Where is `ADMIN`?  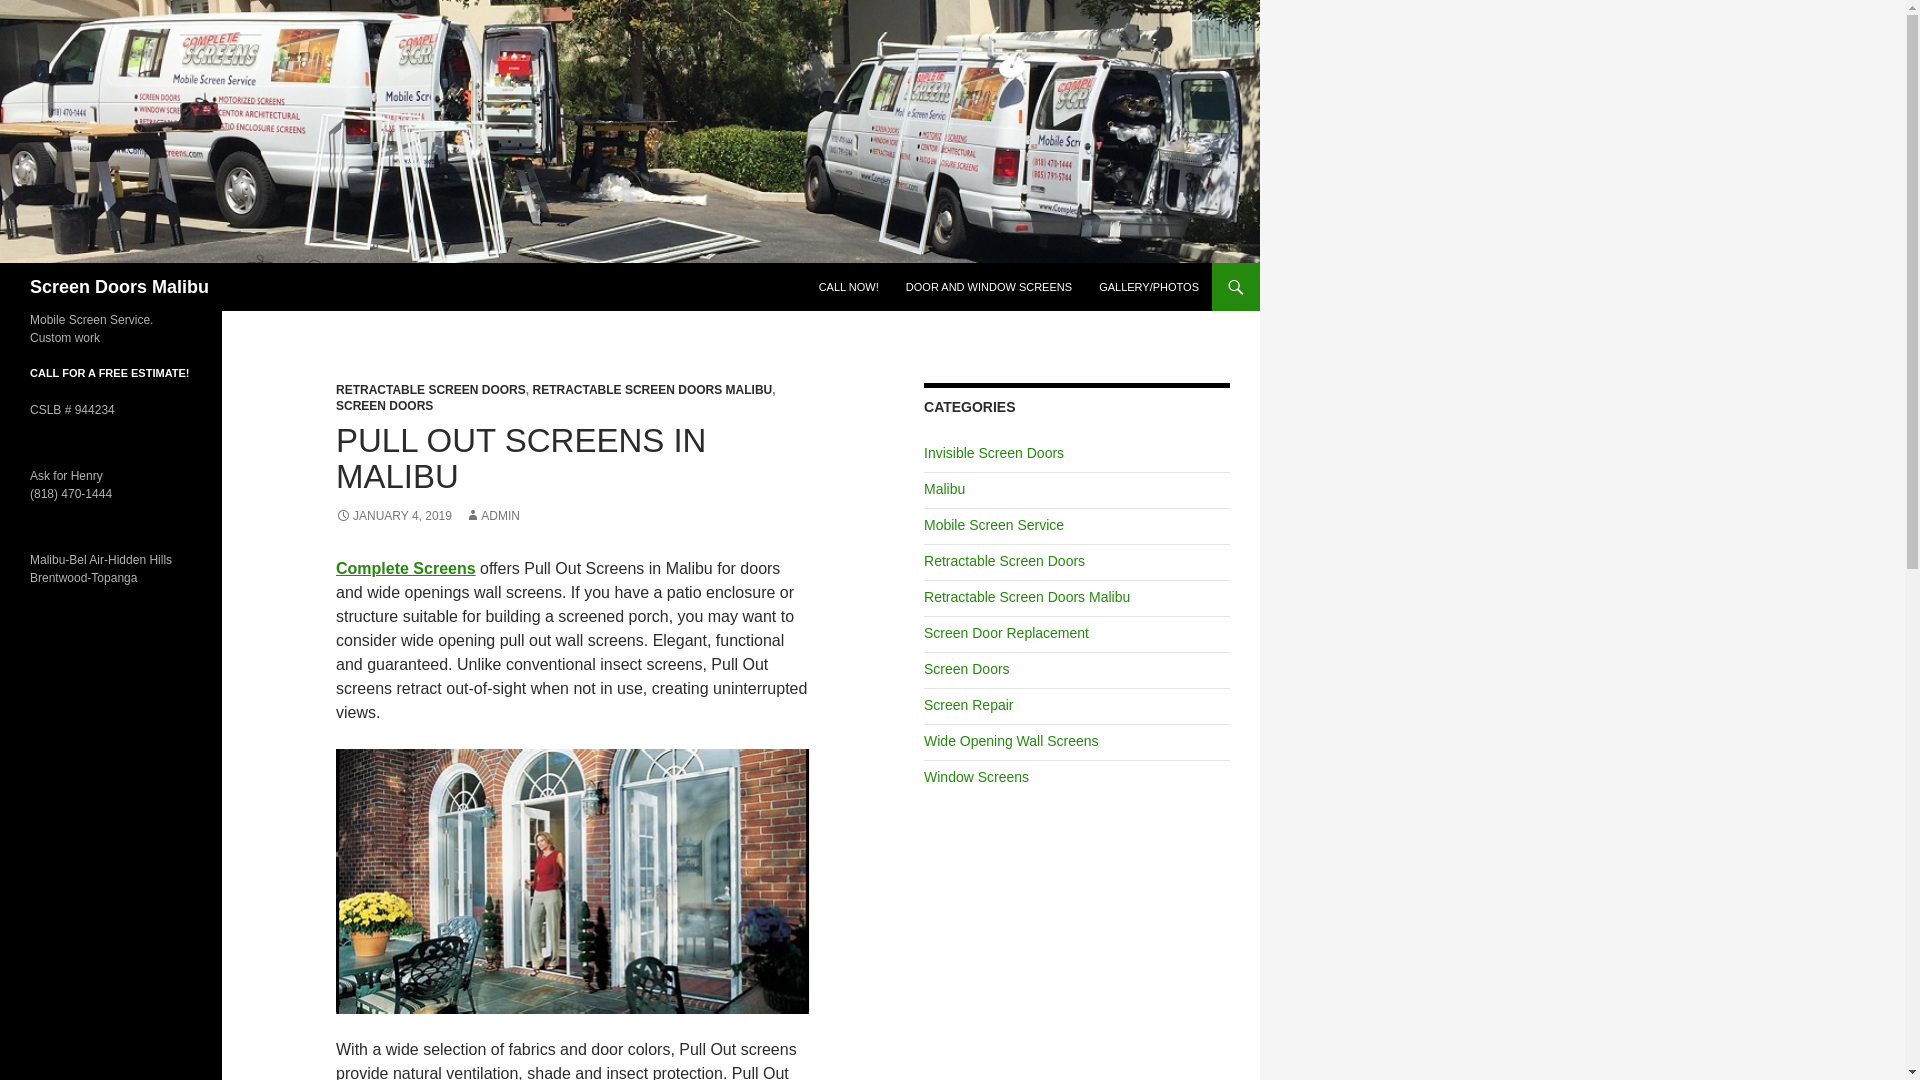 ADMIN is located at coordinates (492, 515).